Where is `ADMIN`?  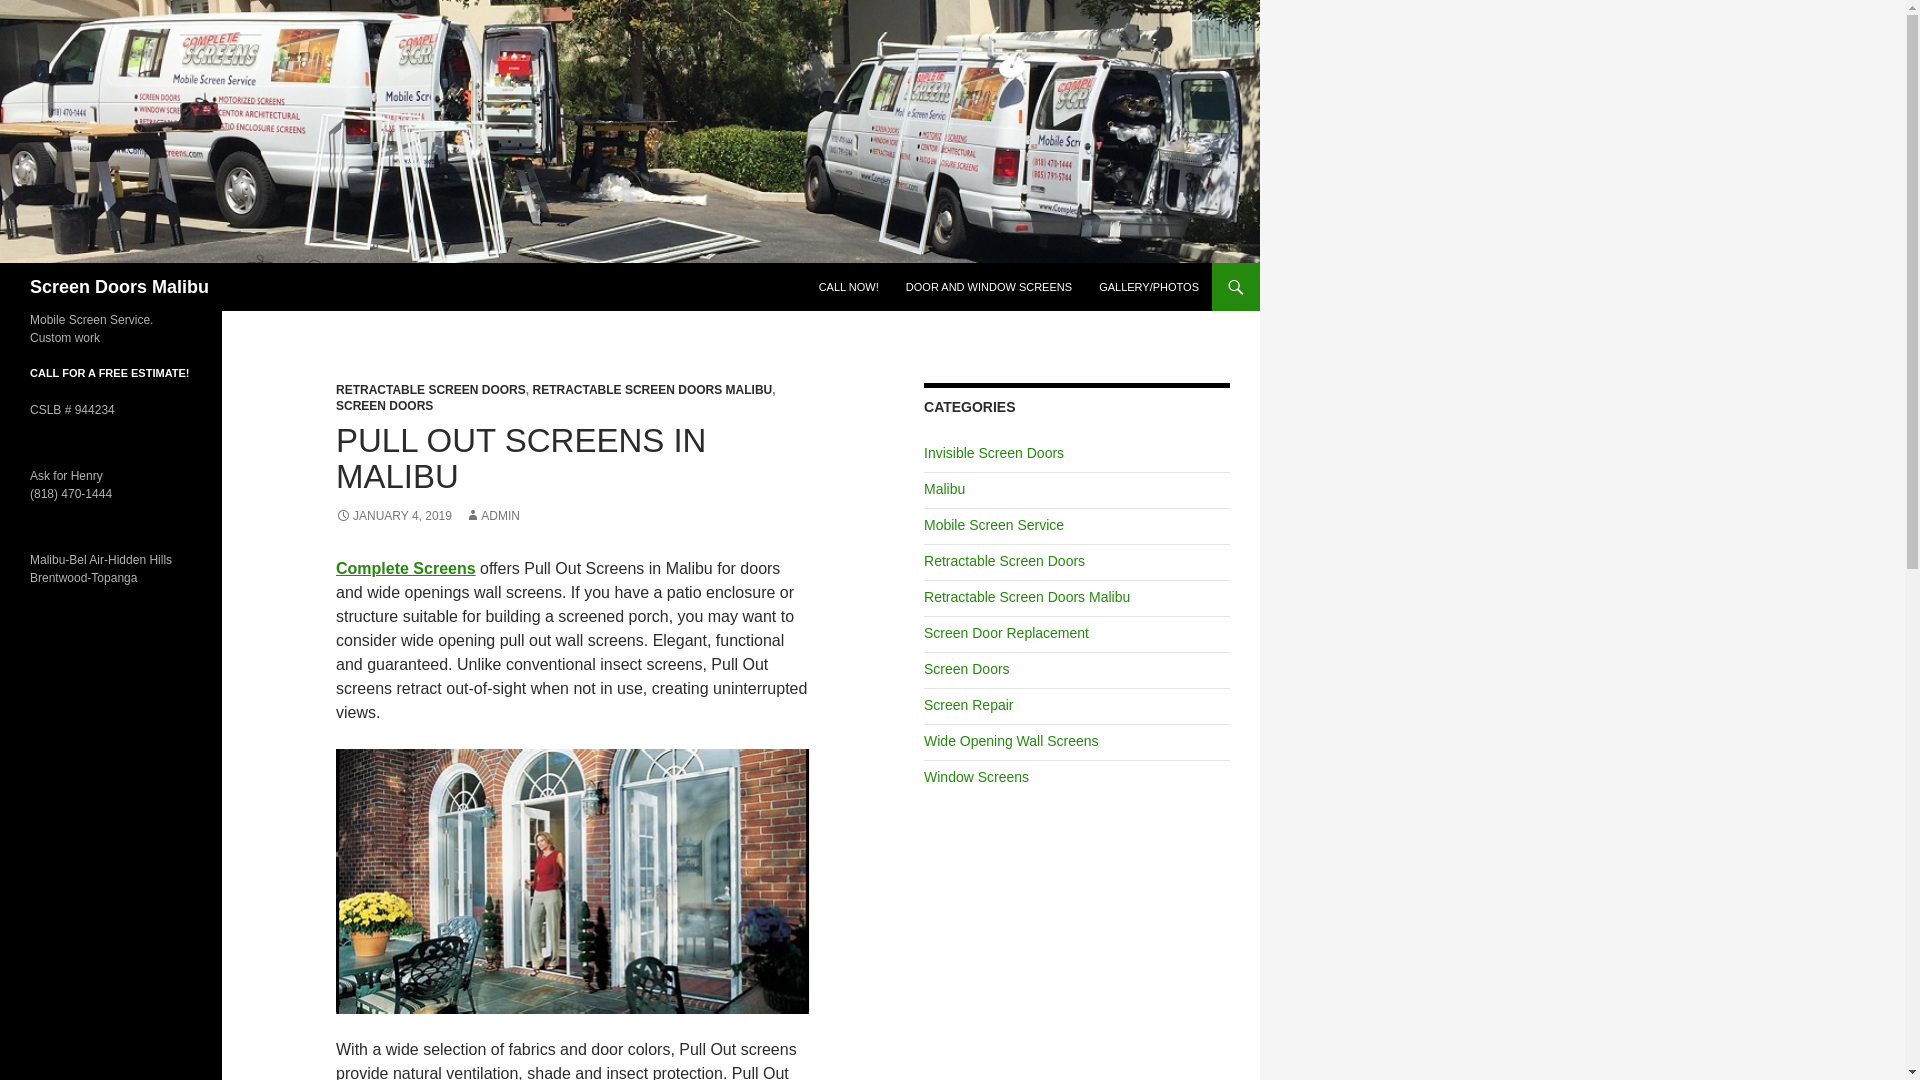 ADMIN is located at coordinates (492, 515).